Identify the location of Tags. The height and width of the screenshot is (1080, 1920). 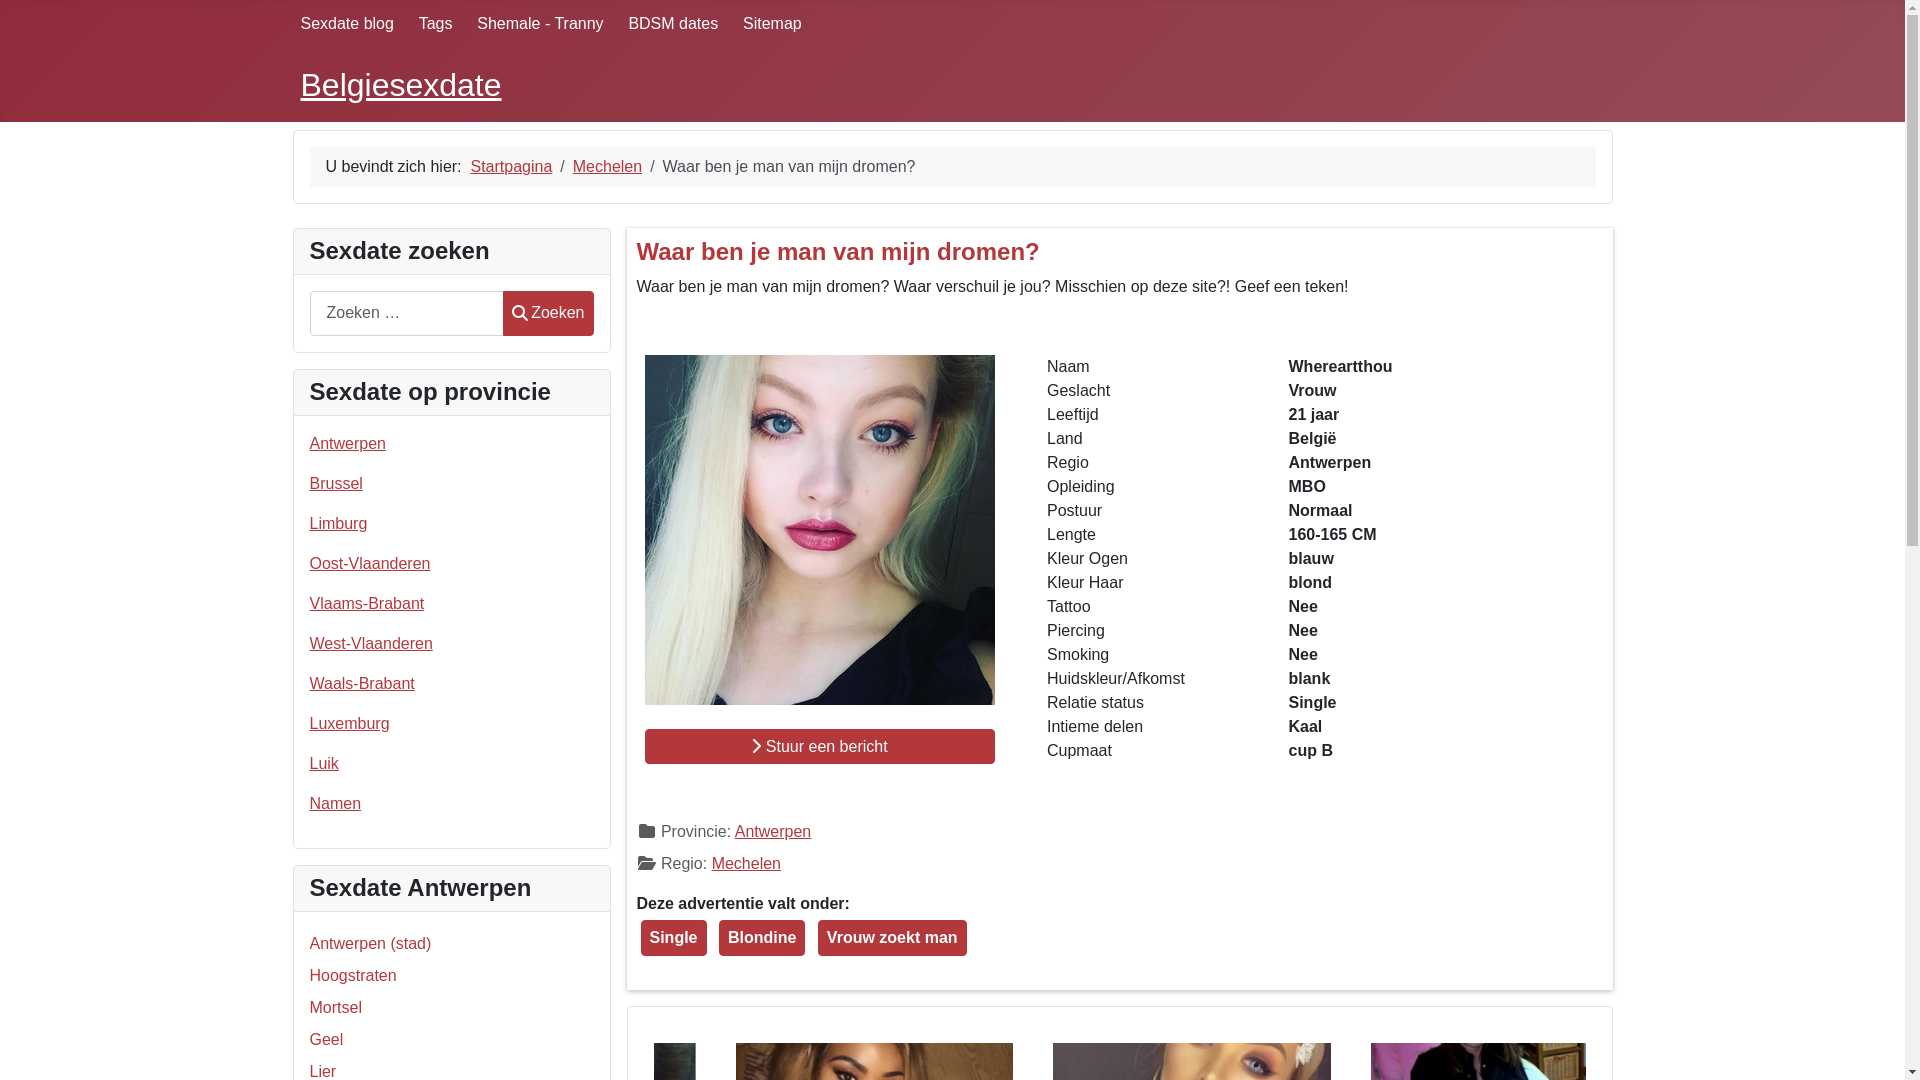
(436, 24).